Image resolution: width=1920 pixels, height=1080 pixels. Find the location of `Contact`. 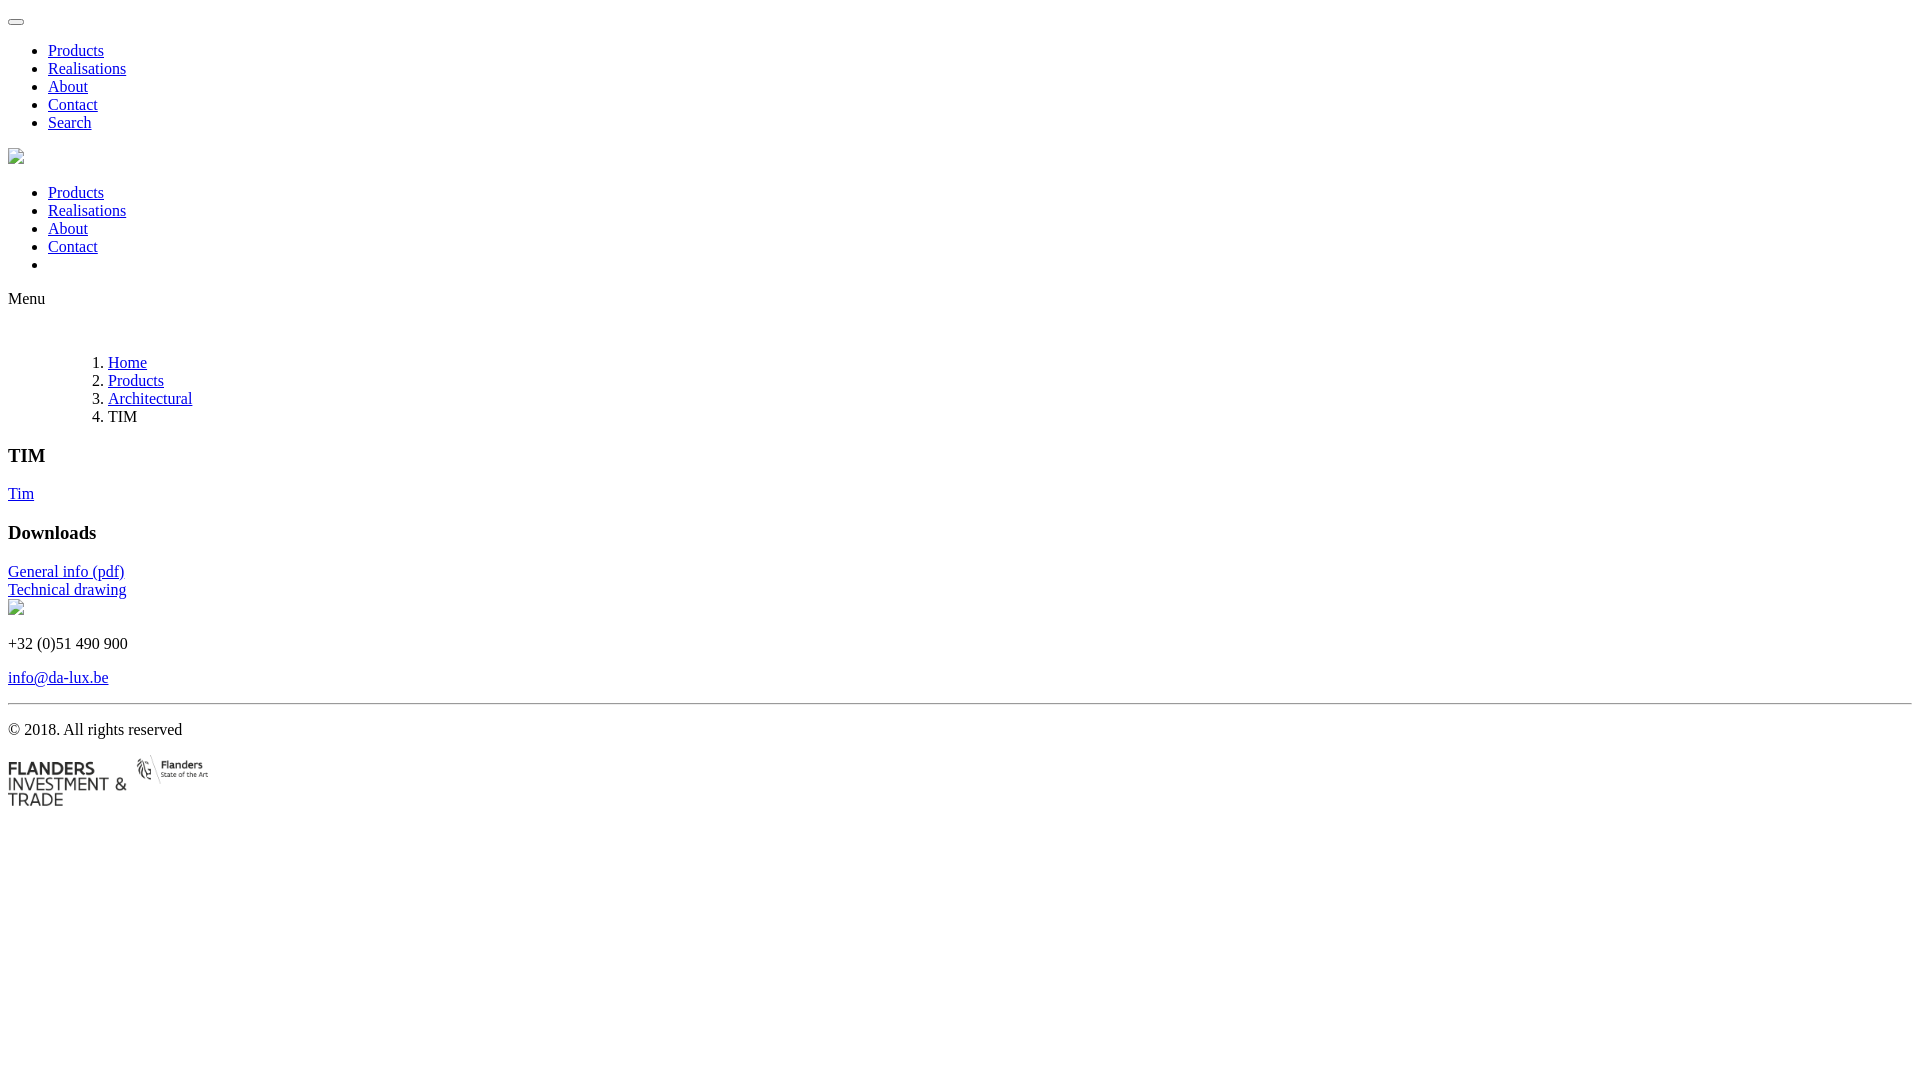

Contact is located at coordinates (73, 104).